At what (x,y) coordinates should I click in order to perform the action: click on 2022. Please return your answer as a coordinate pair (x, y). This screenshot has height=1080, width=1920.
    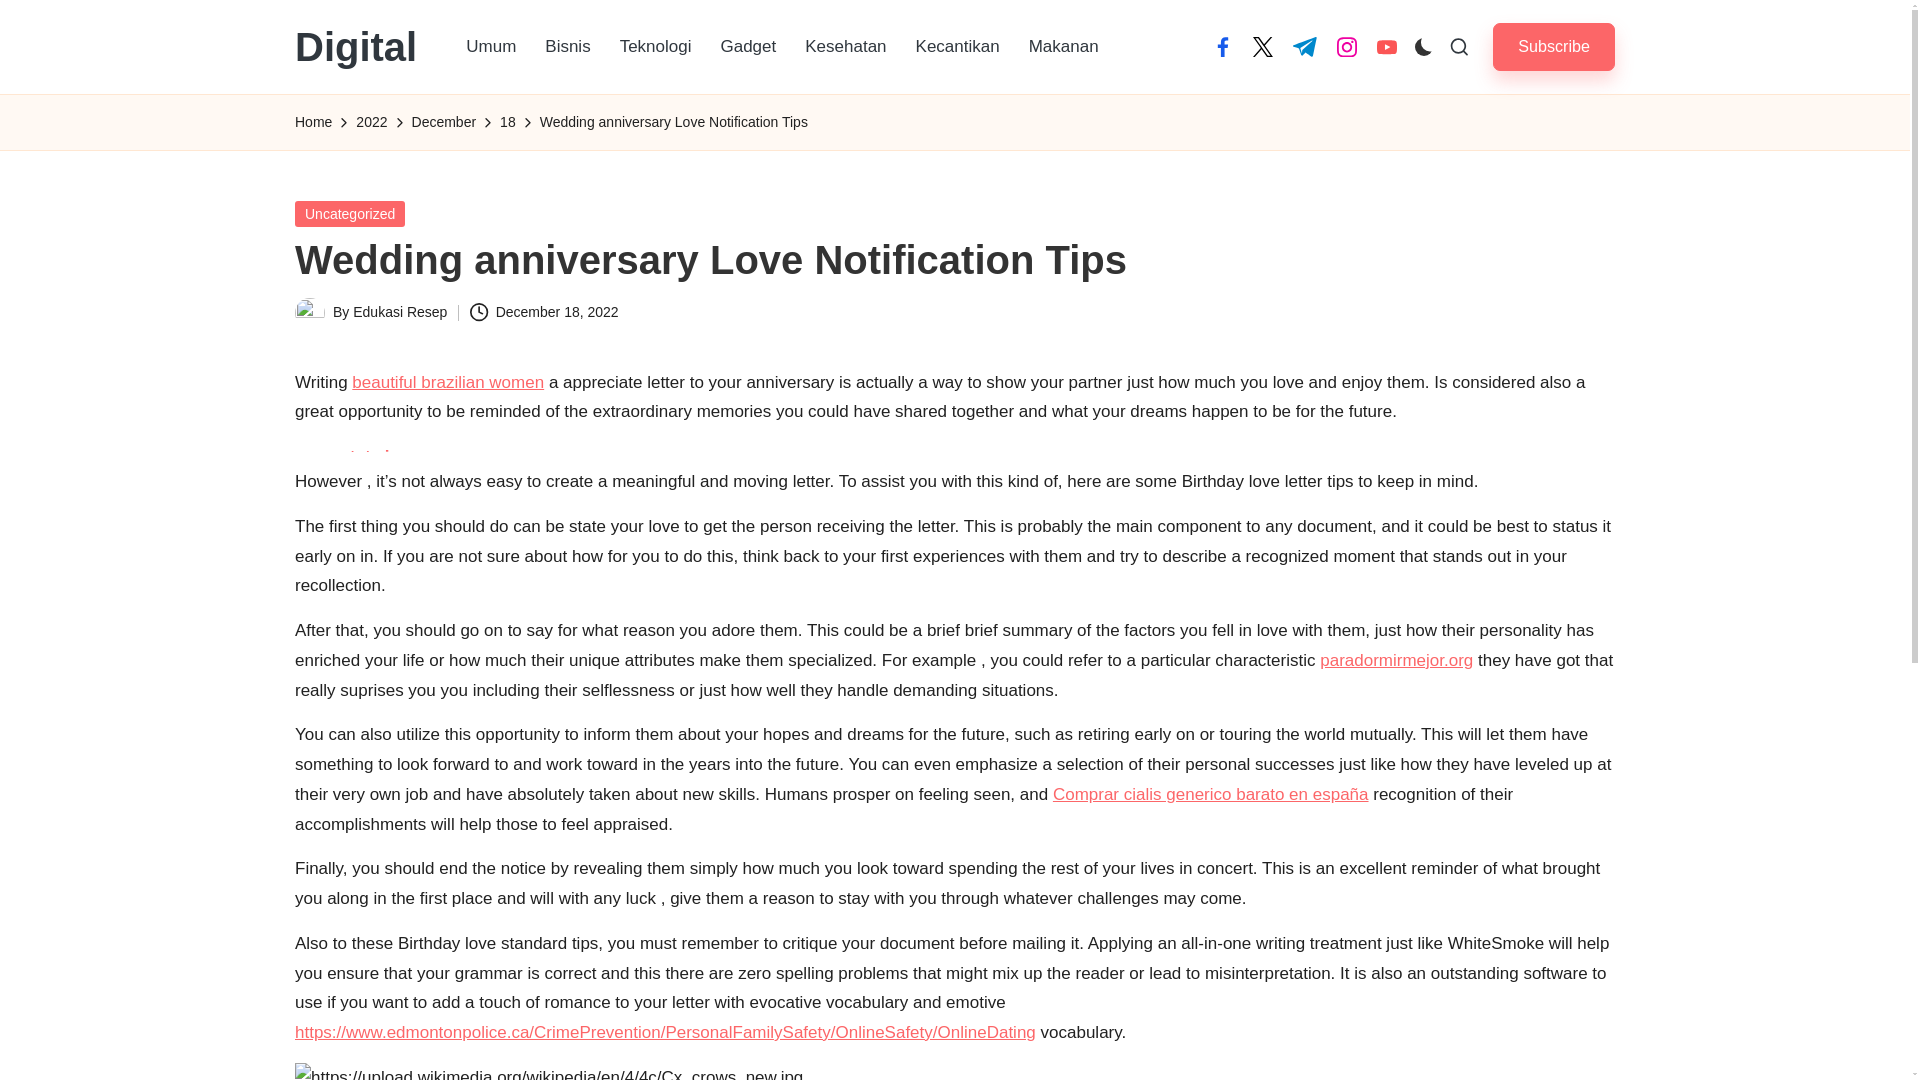
    Looking at the image, I should click on (371, 122).